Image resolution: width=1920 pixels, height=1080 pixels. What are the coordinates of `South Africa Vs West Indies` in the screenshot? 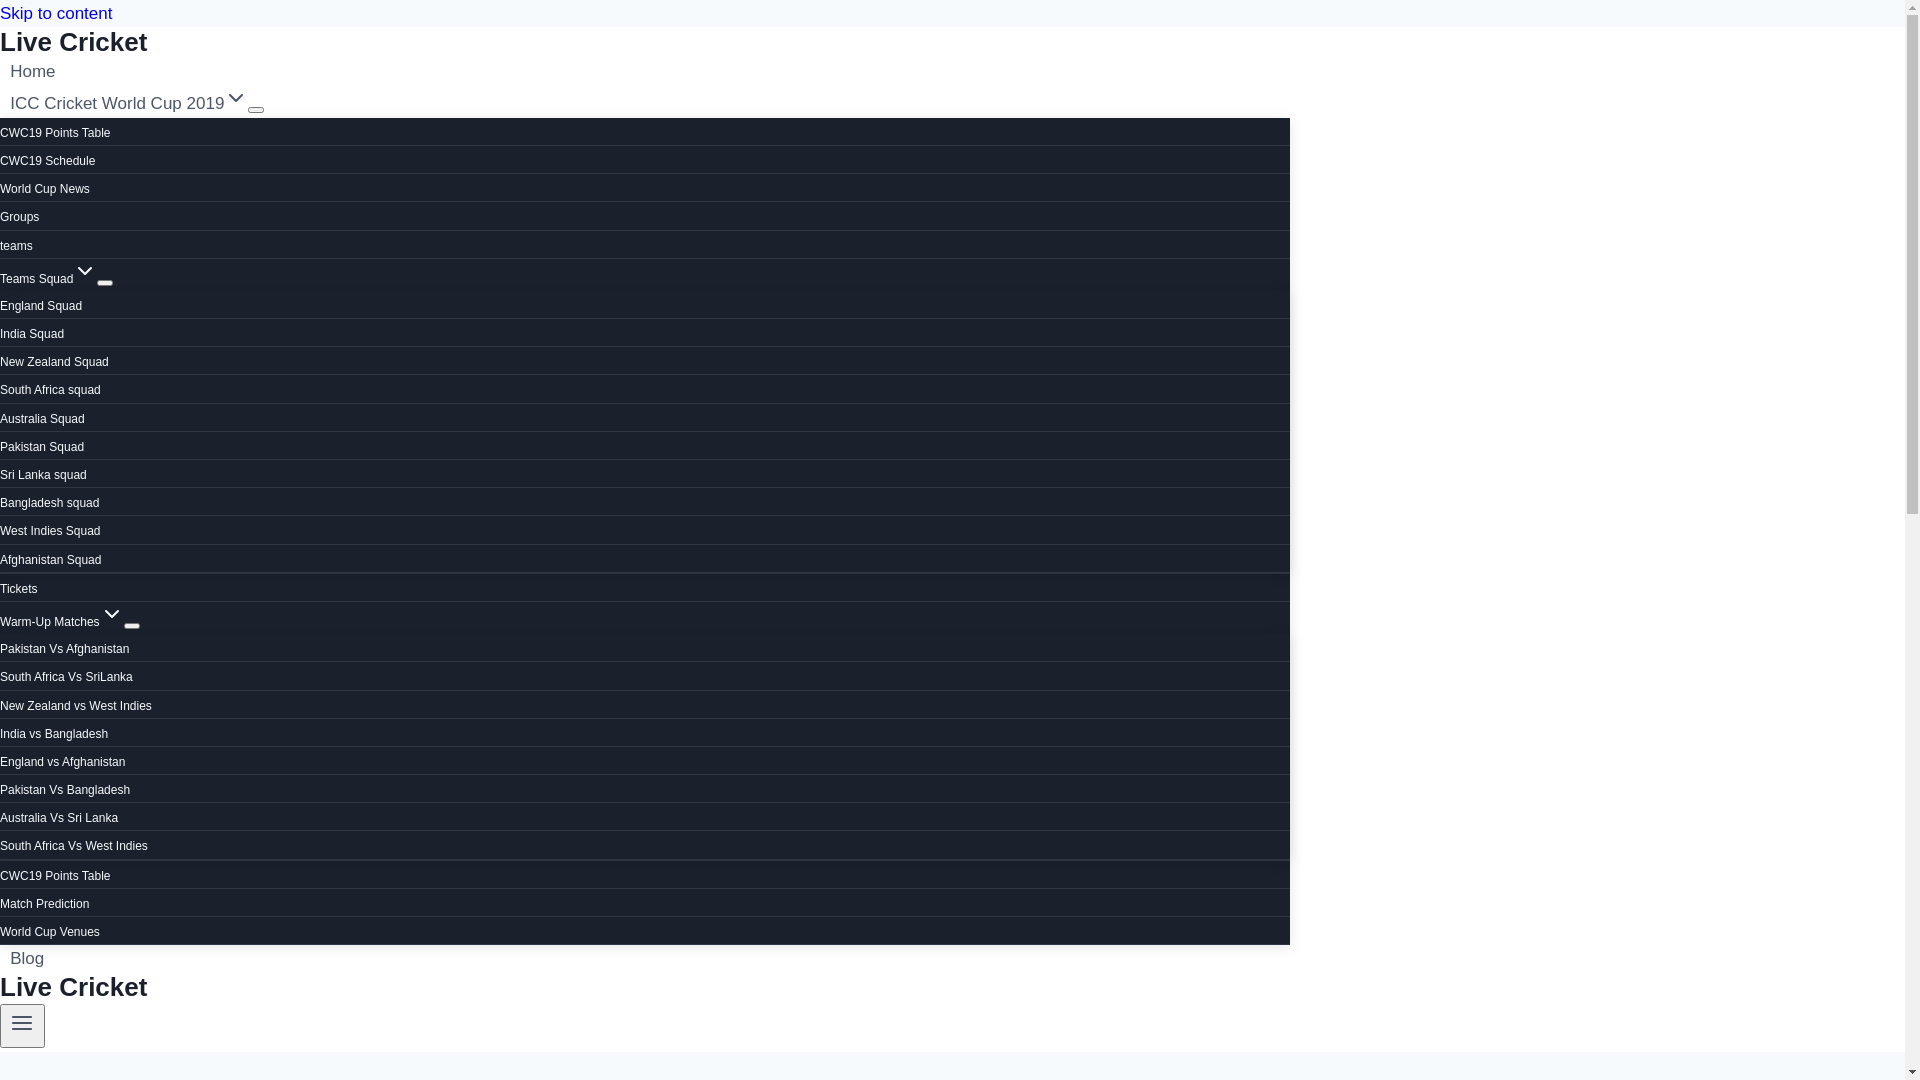 It's located at (74, 846).